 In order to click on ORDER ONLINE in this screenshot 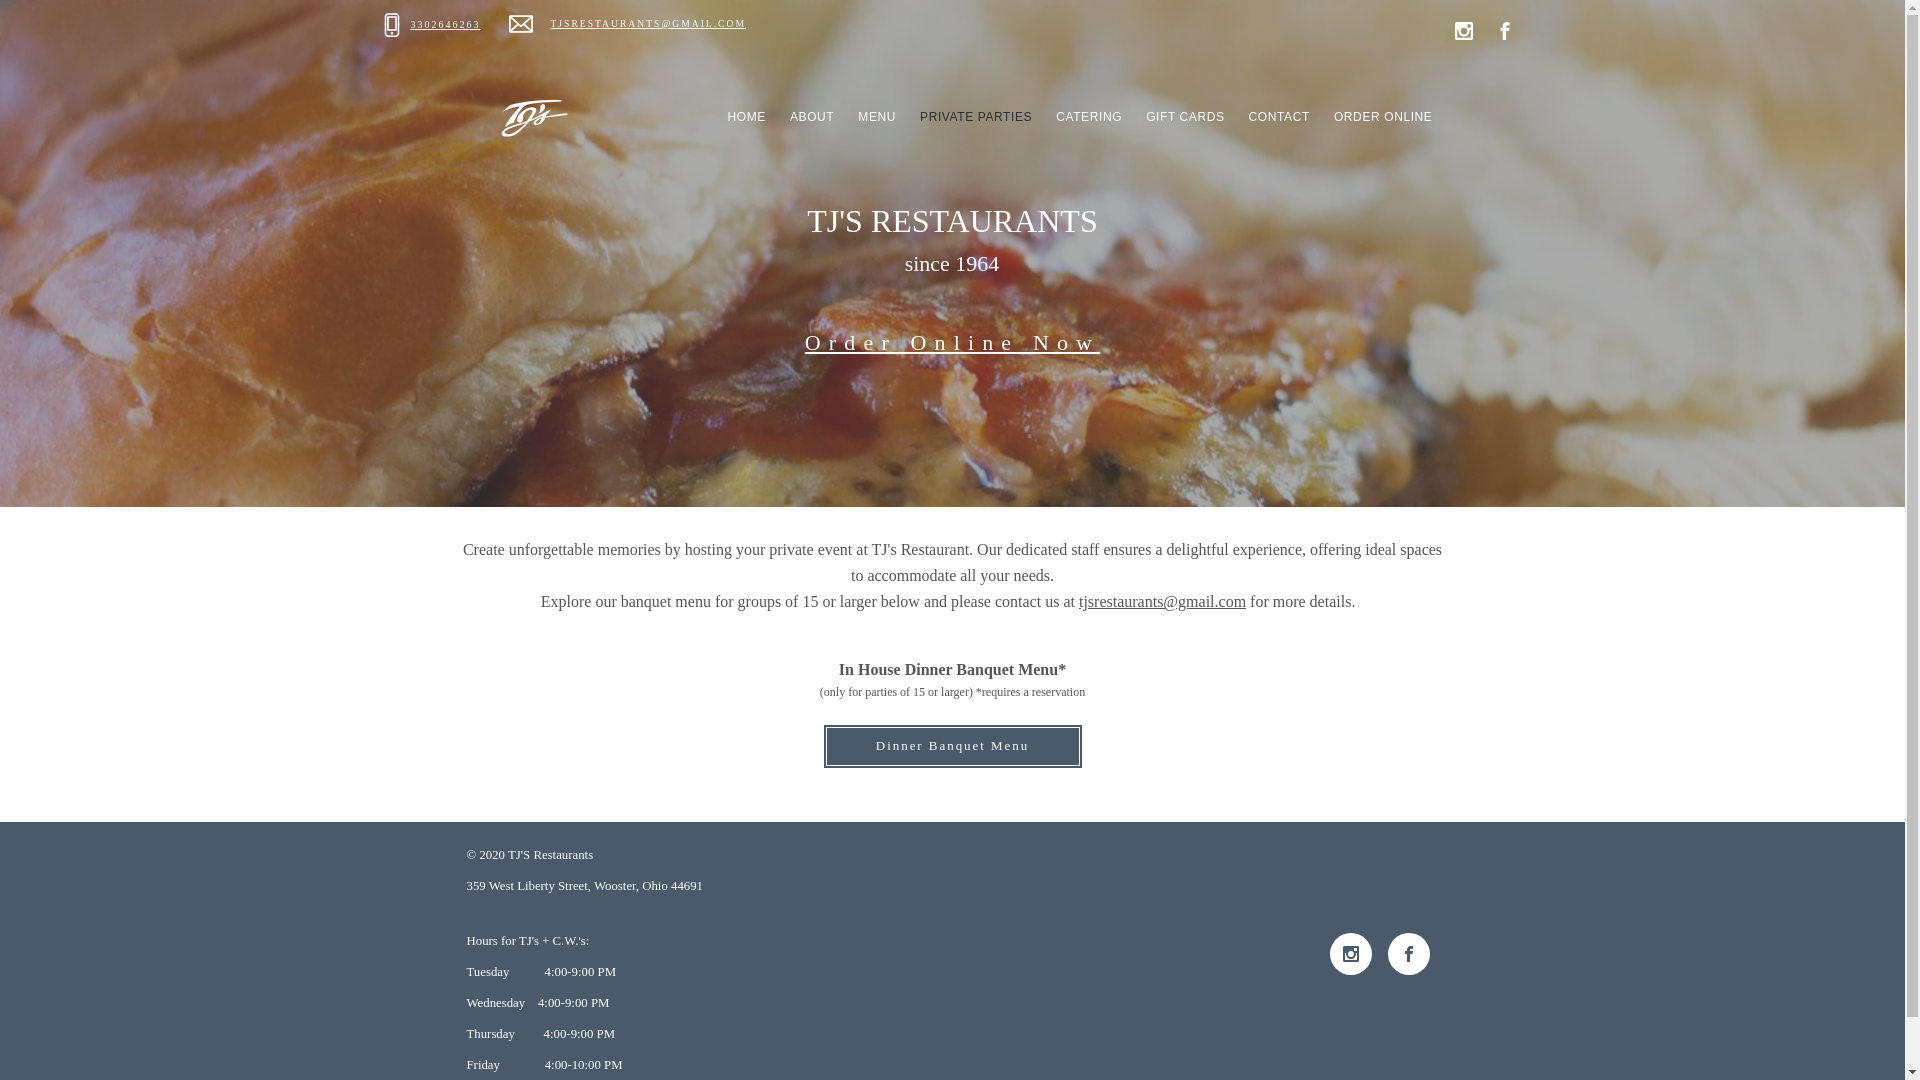, I will do `click(1384, 116)`.